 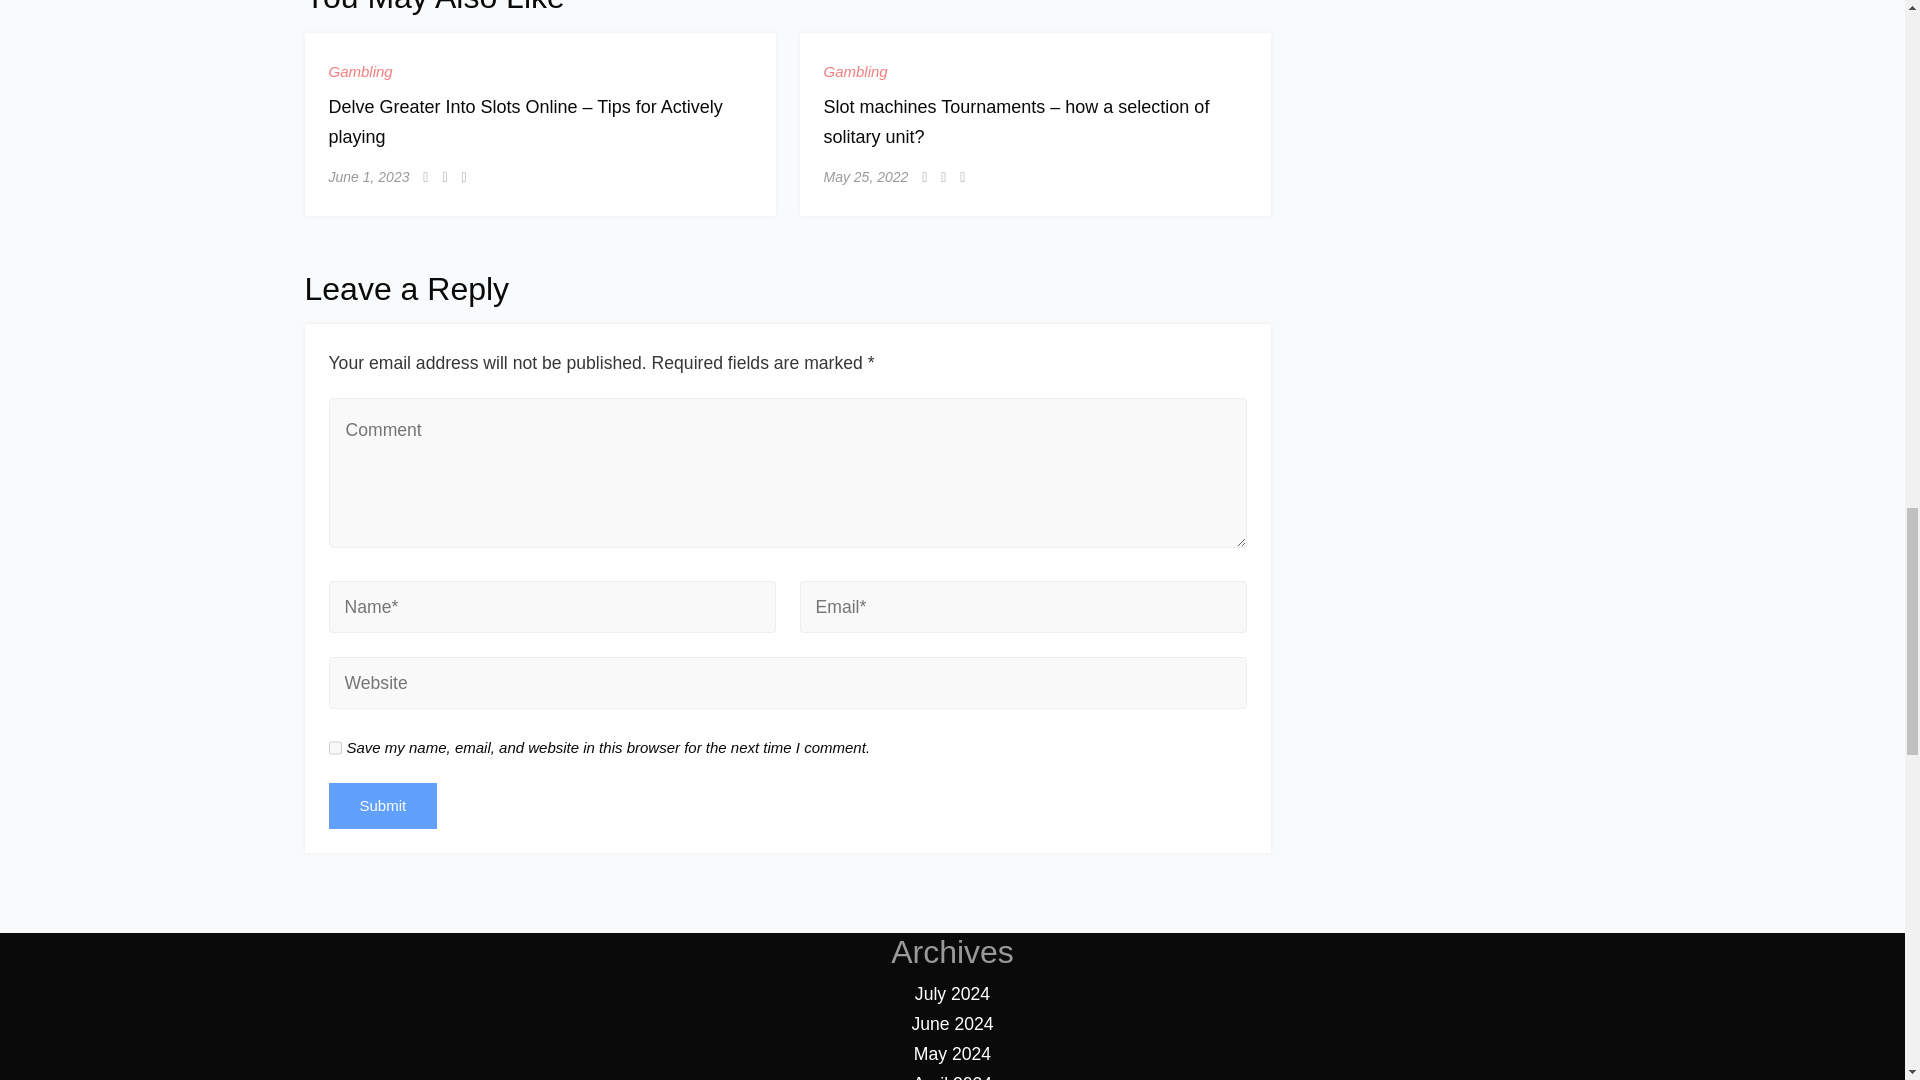 I want to click on Gambling, so click(x=360, y=70).